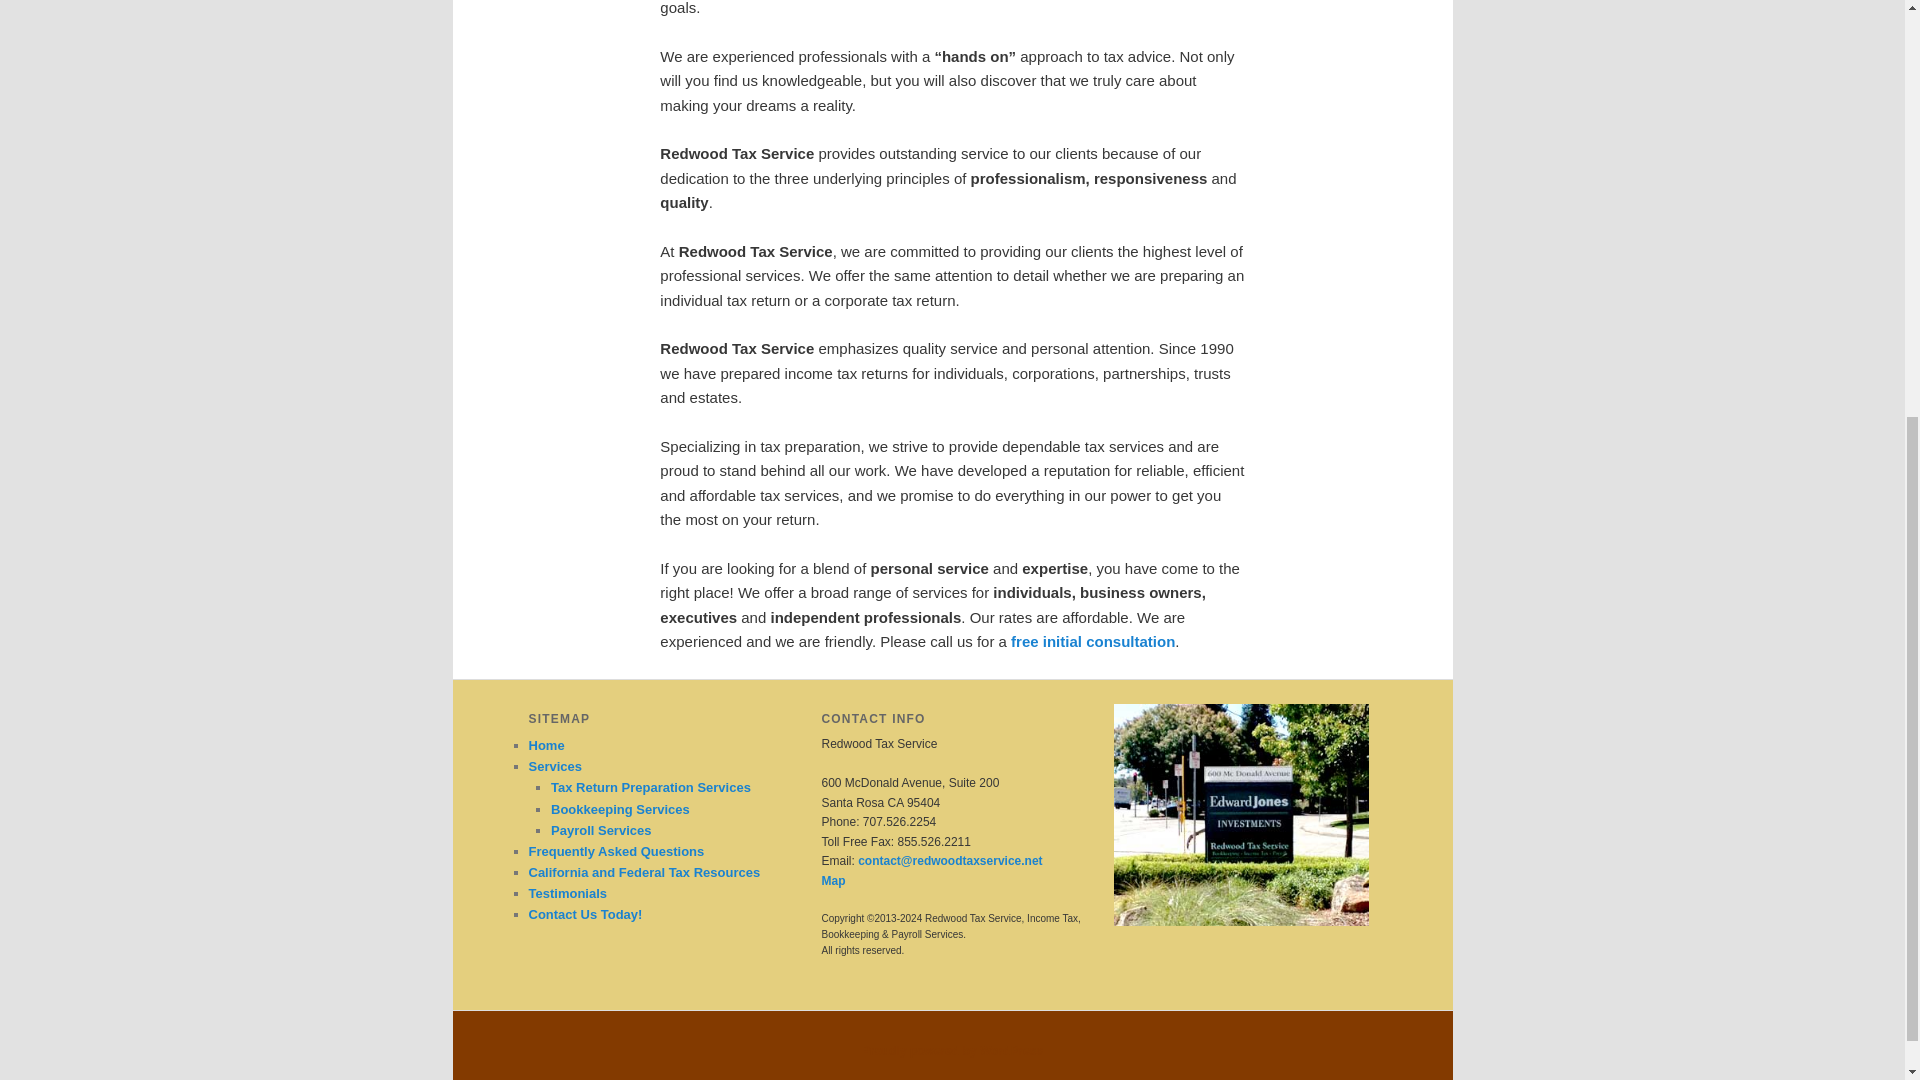  What do you see at coordinates (952, 1051) in the screenshot?
I see `Proudly powered by WordPress` at bounding box center [952, 1051].